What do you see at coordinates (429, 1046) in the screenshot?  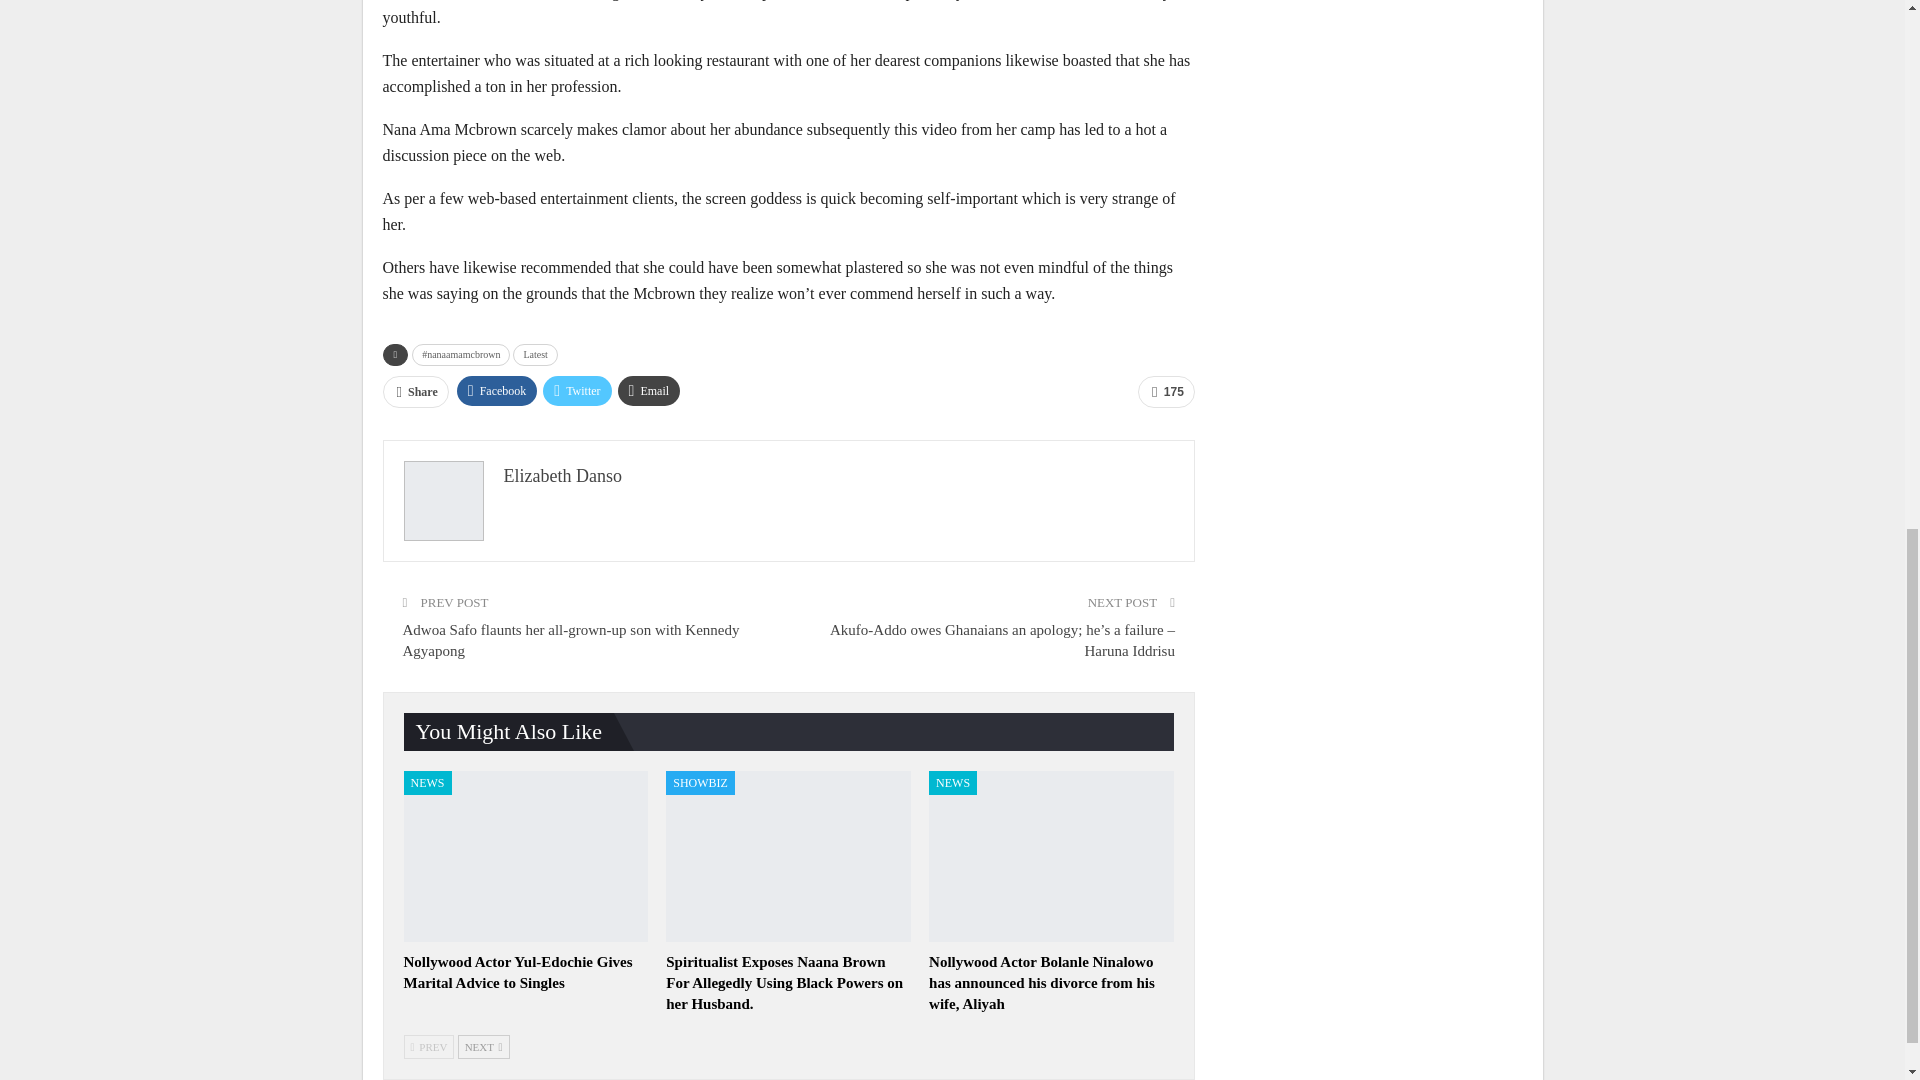 I see `Previous` at bounding box center [429, 1046].